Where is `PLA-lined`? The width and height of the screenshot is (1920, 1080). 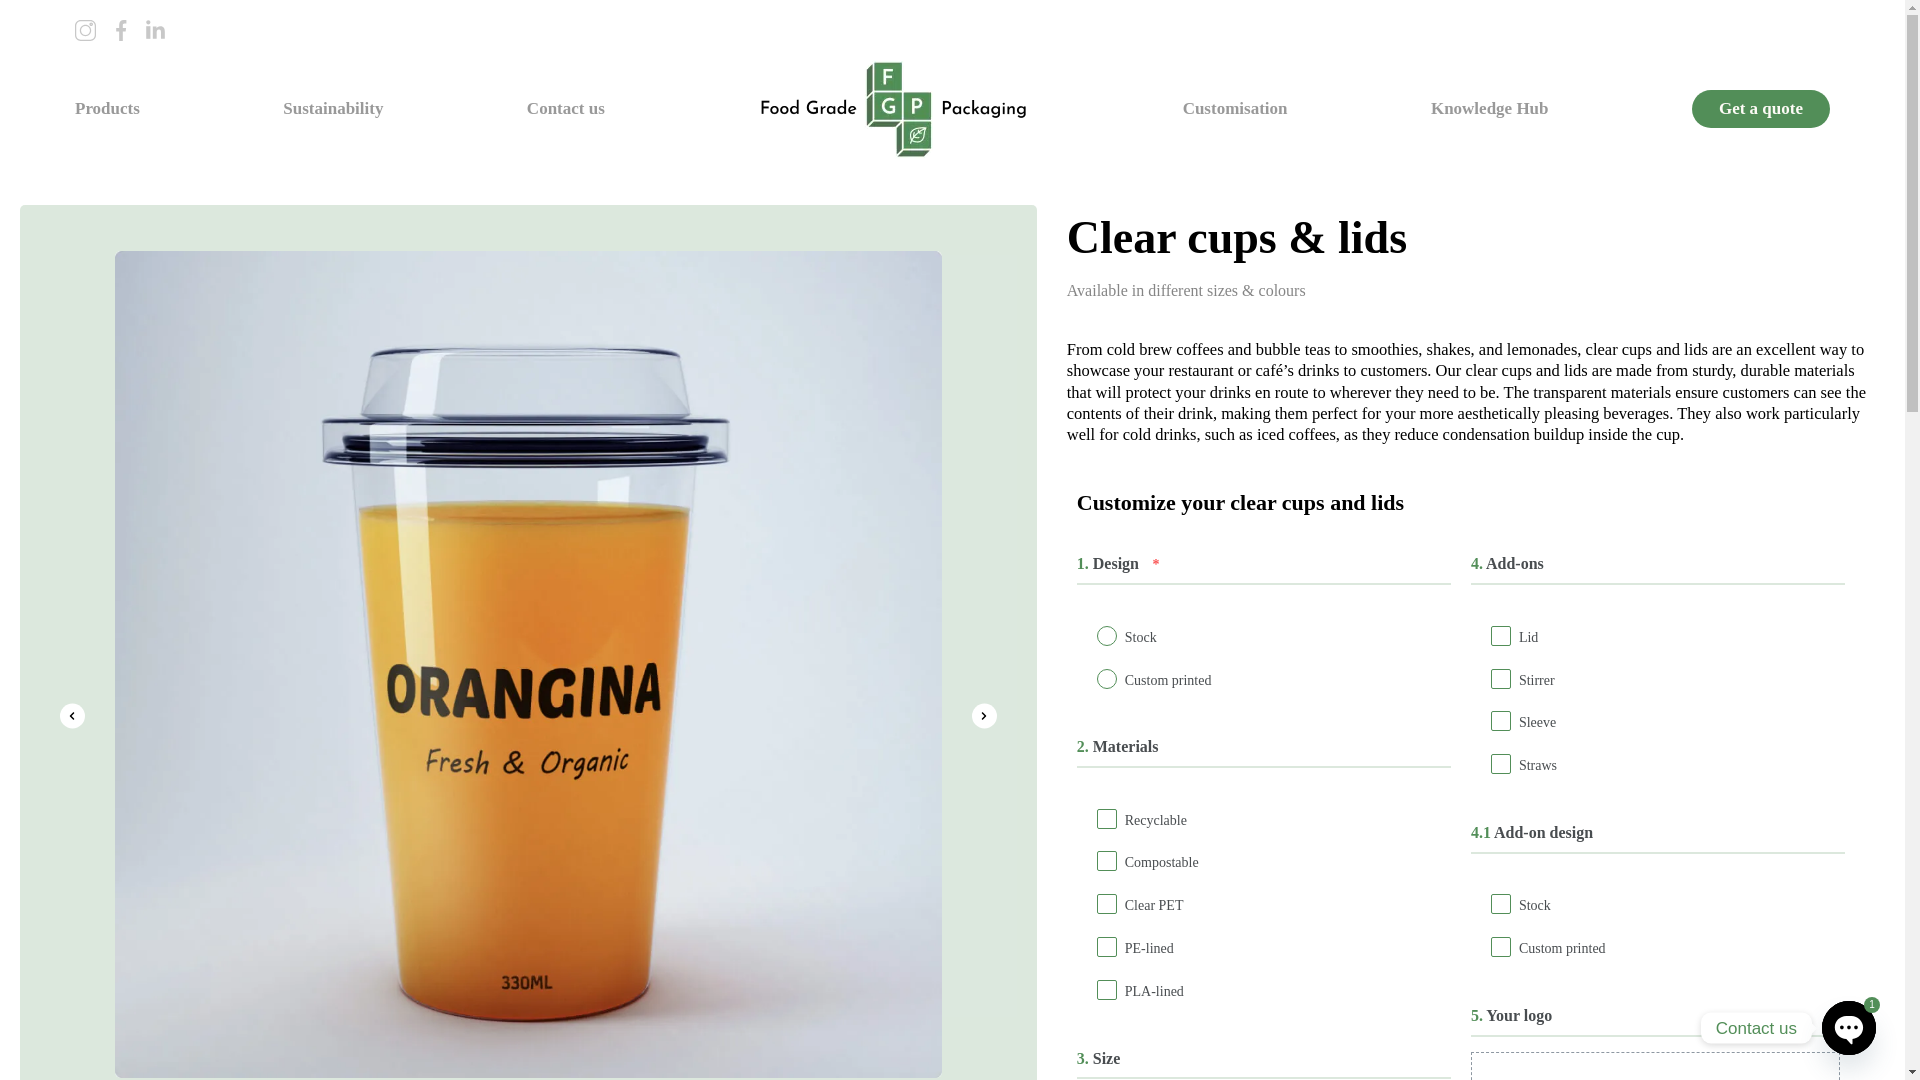 PLA-lined is located at coordinates (1106, 992).